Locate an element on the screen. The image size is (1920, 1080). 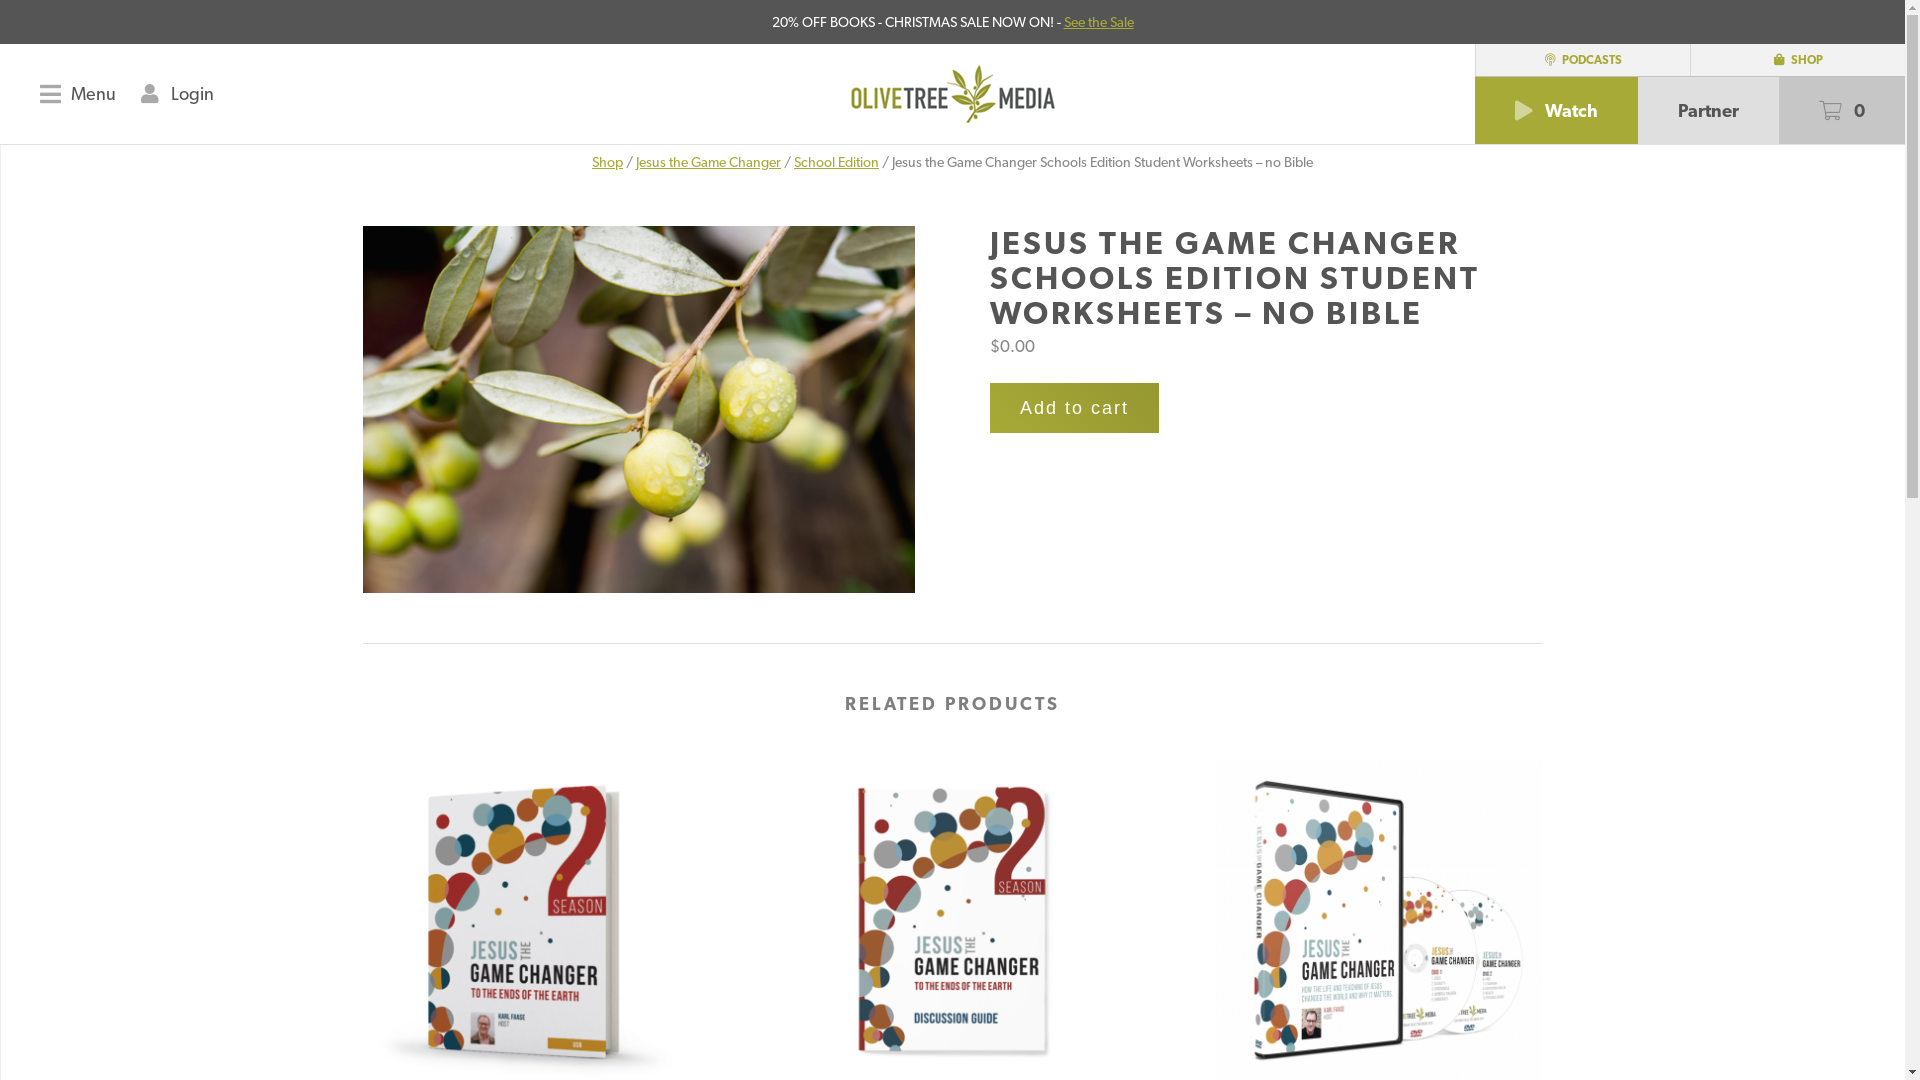
Partner is located at coordinates (1708, 110).